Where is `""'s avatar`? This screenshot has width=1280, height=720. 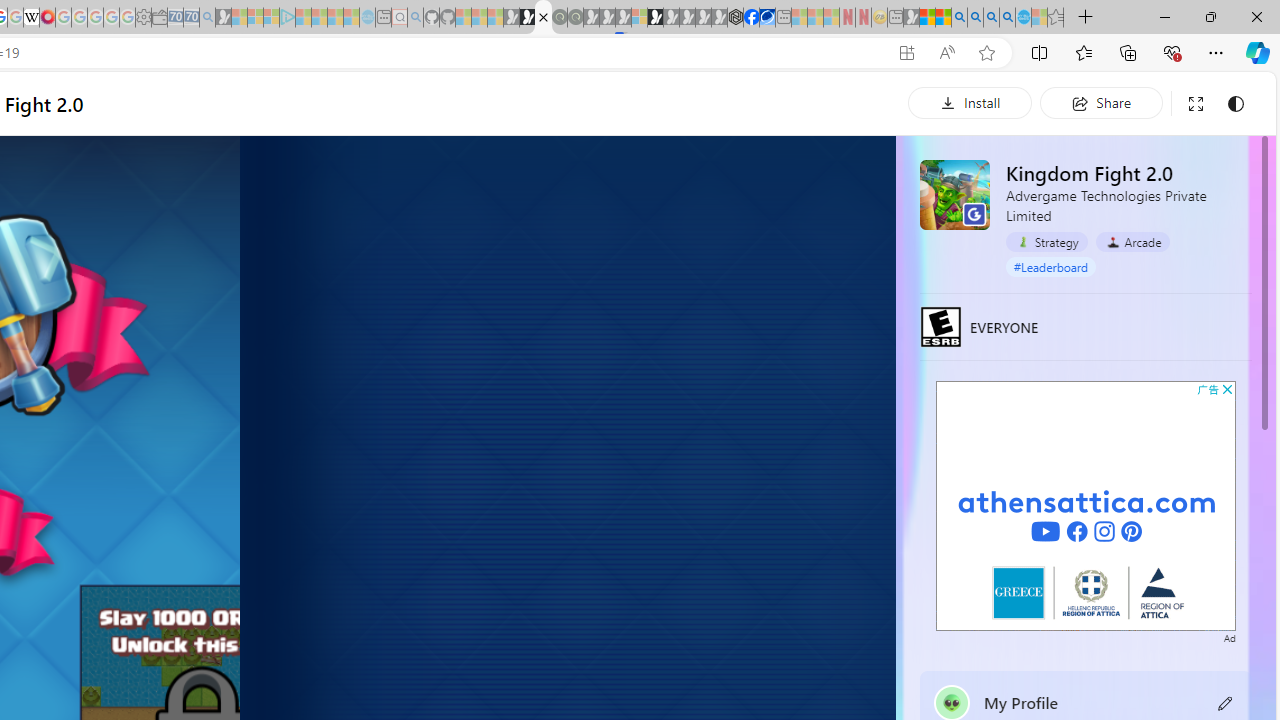 ""'s avatar is located at coordinates (952, 702).